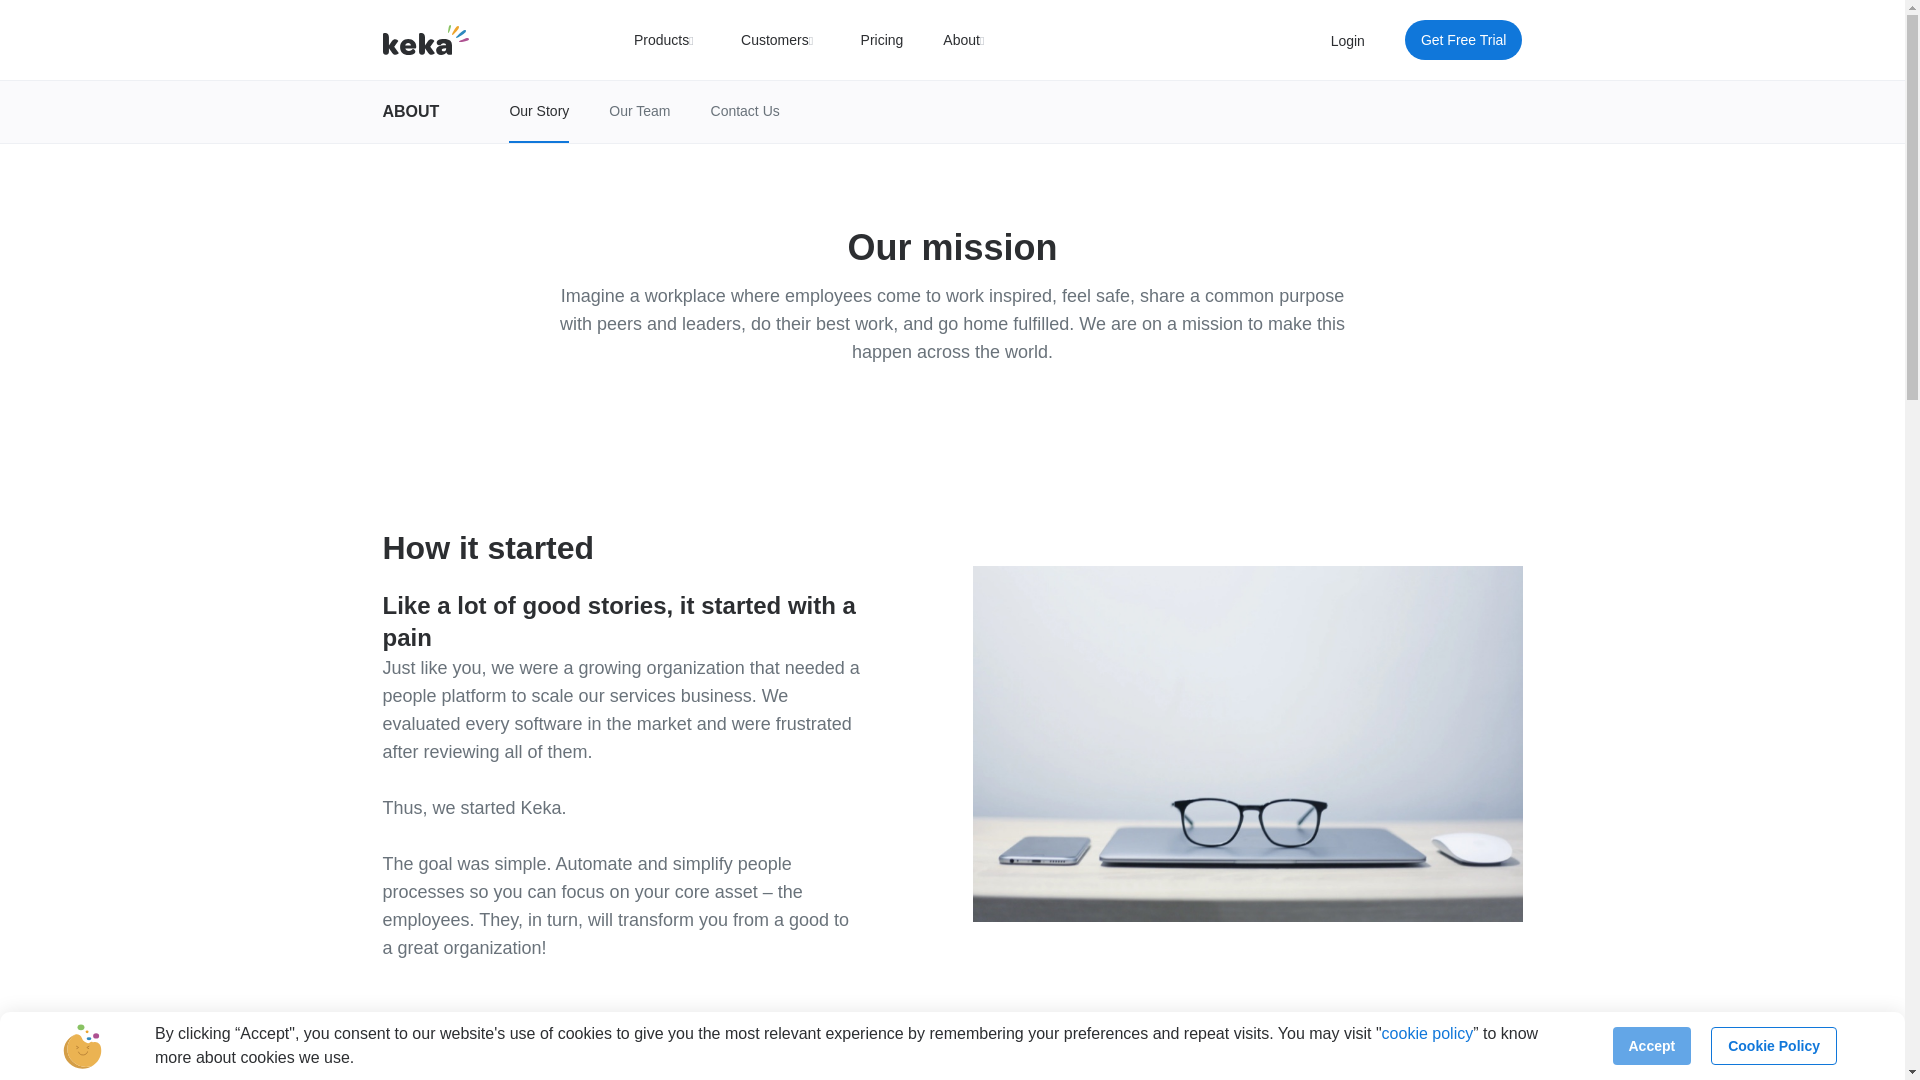 The image size is (1920, 1080). I want to click on Pricing, so click(882, 40).